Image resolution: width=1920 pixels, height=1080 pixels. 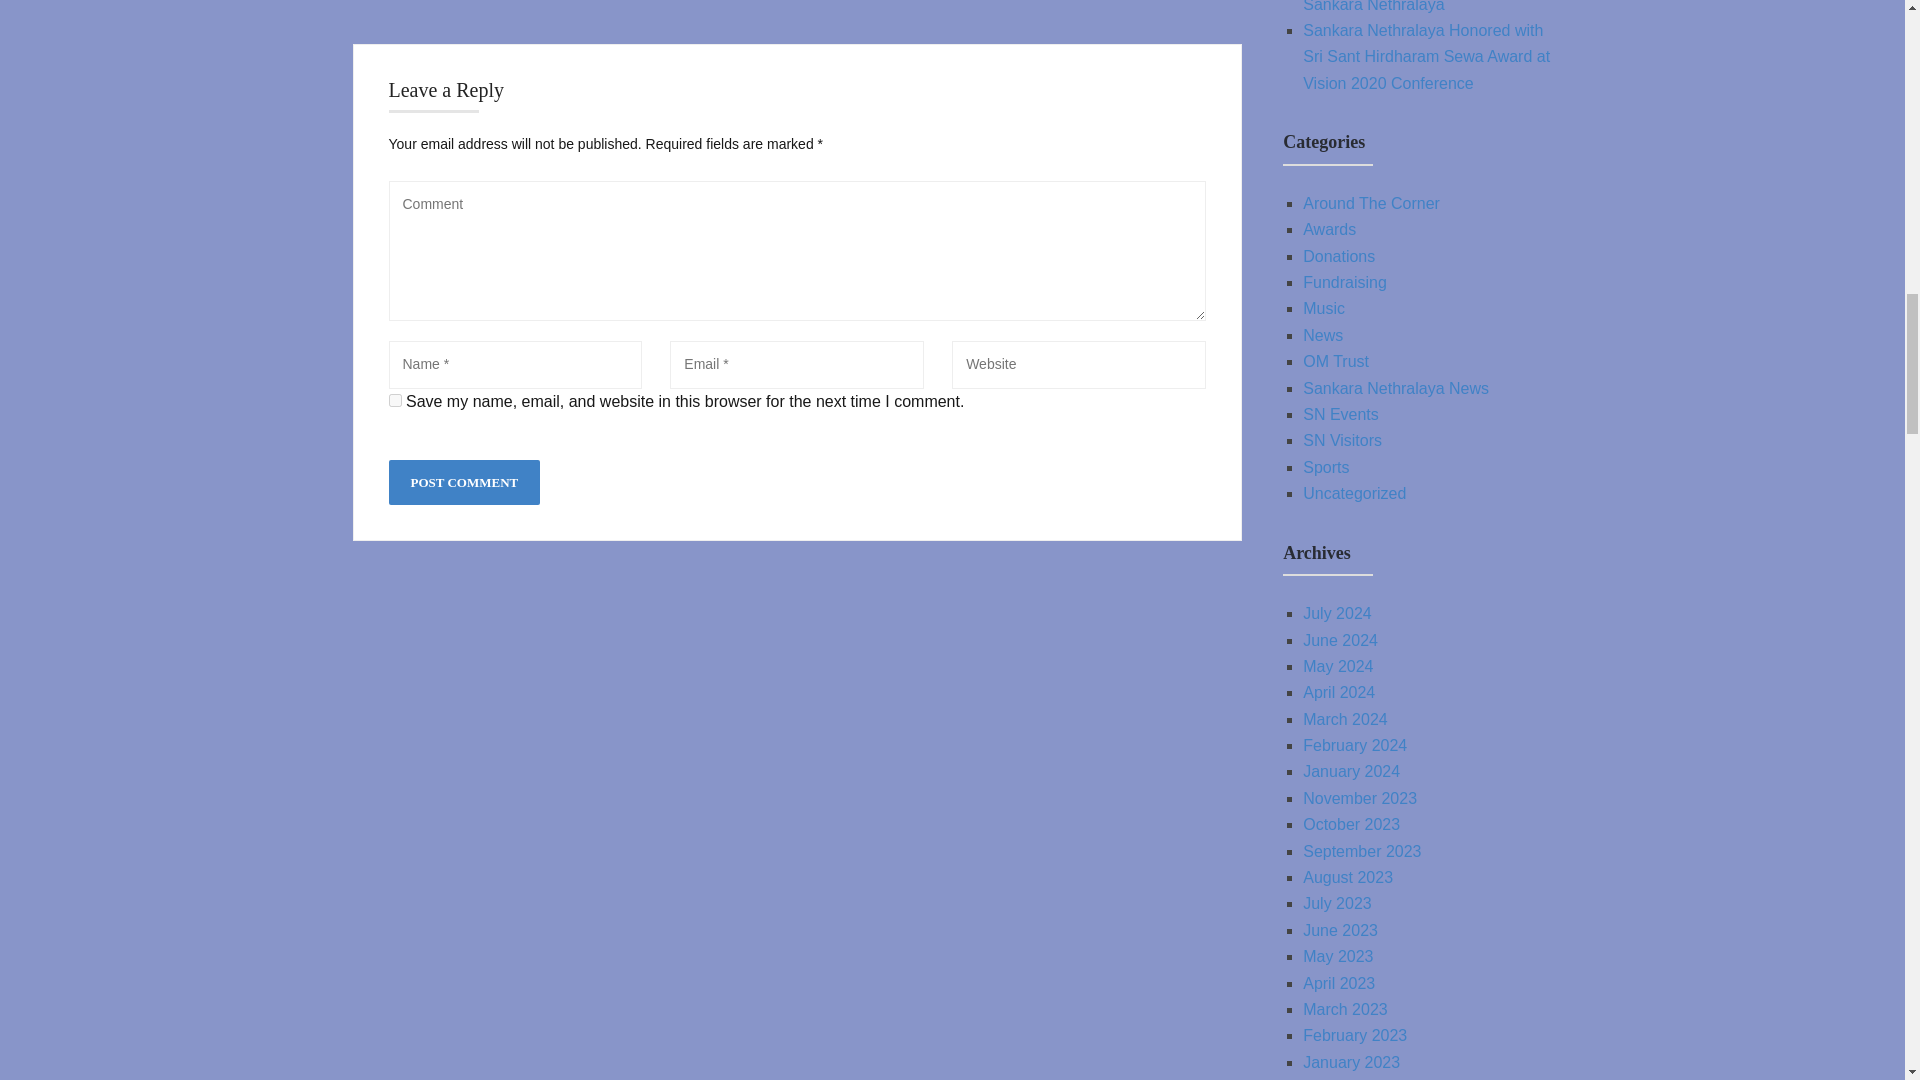 I want to click on News, so click(x=1322, y=336).